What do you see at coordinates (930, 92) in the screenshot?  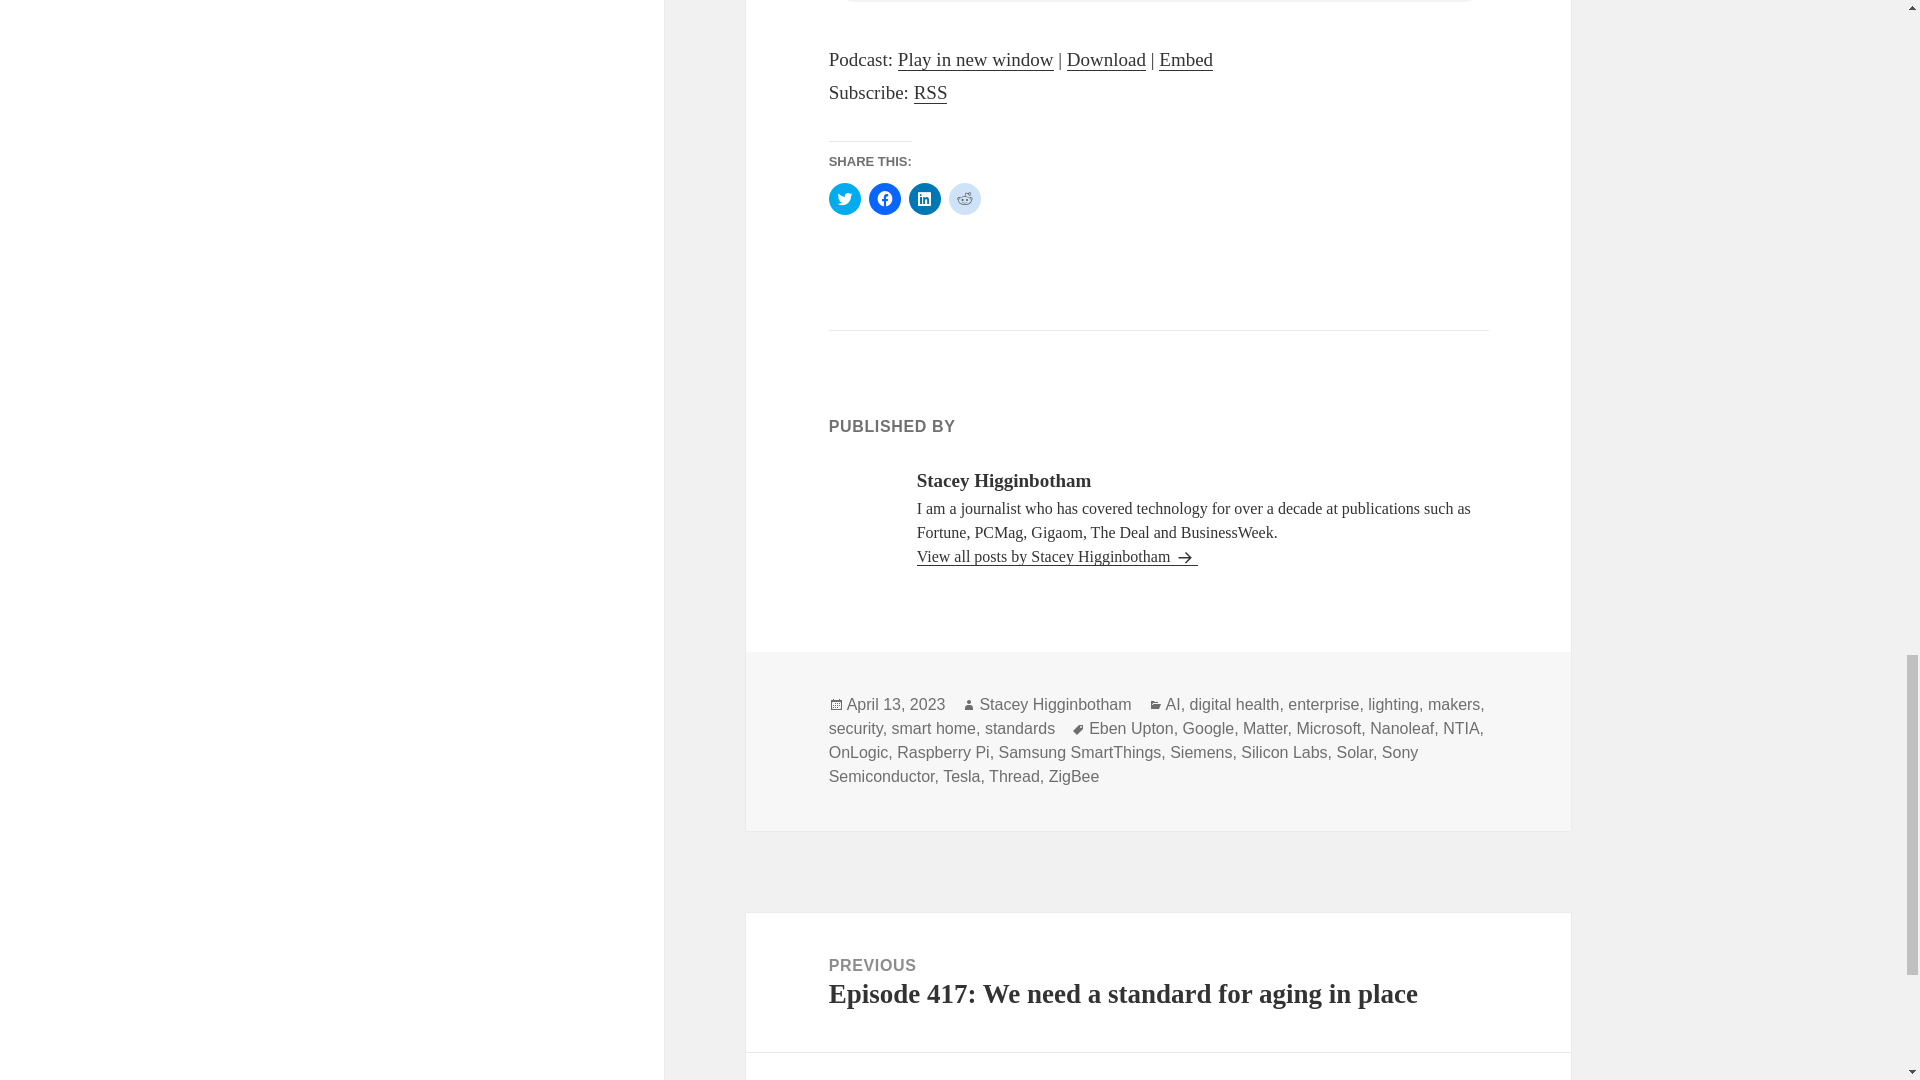 I see `Subscribe via RSS` at bounding box center [930, 92].